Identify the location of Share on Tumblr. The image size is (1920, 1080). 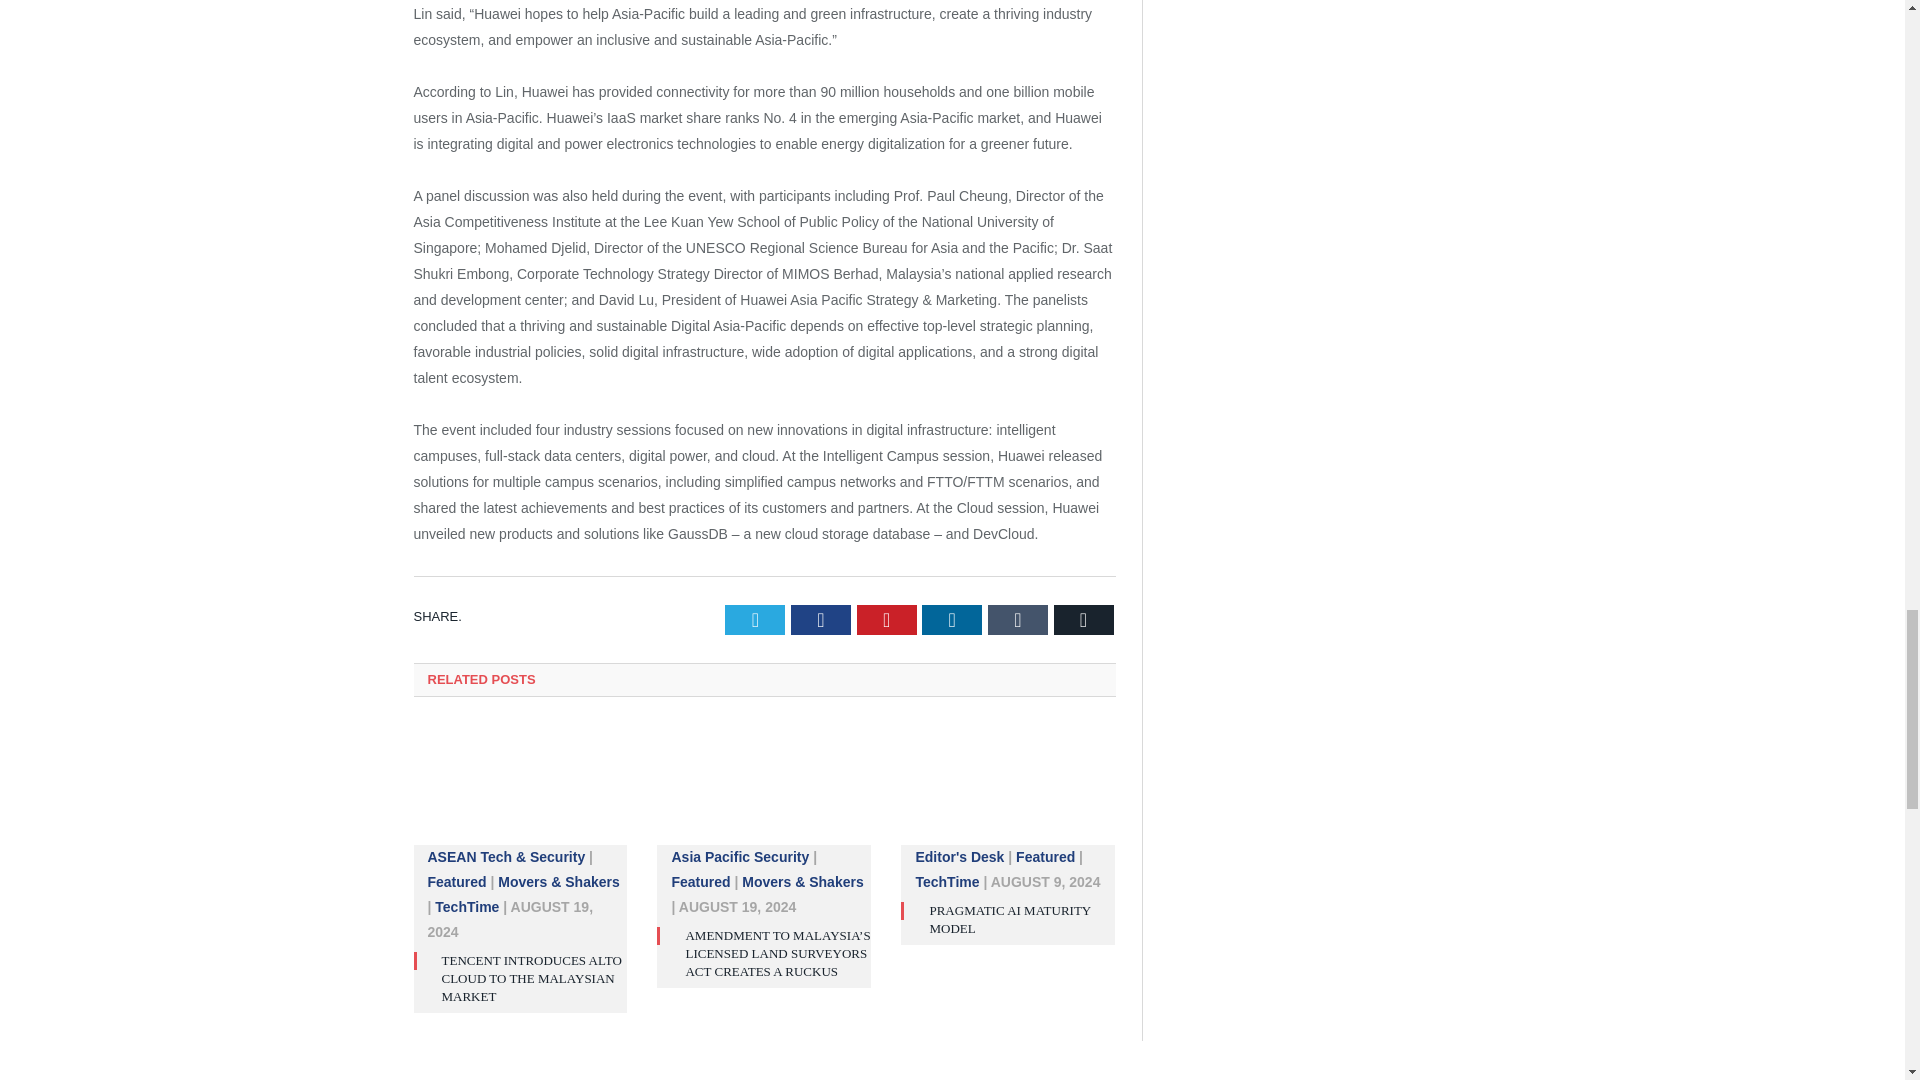
(1018, 620).